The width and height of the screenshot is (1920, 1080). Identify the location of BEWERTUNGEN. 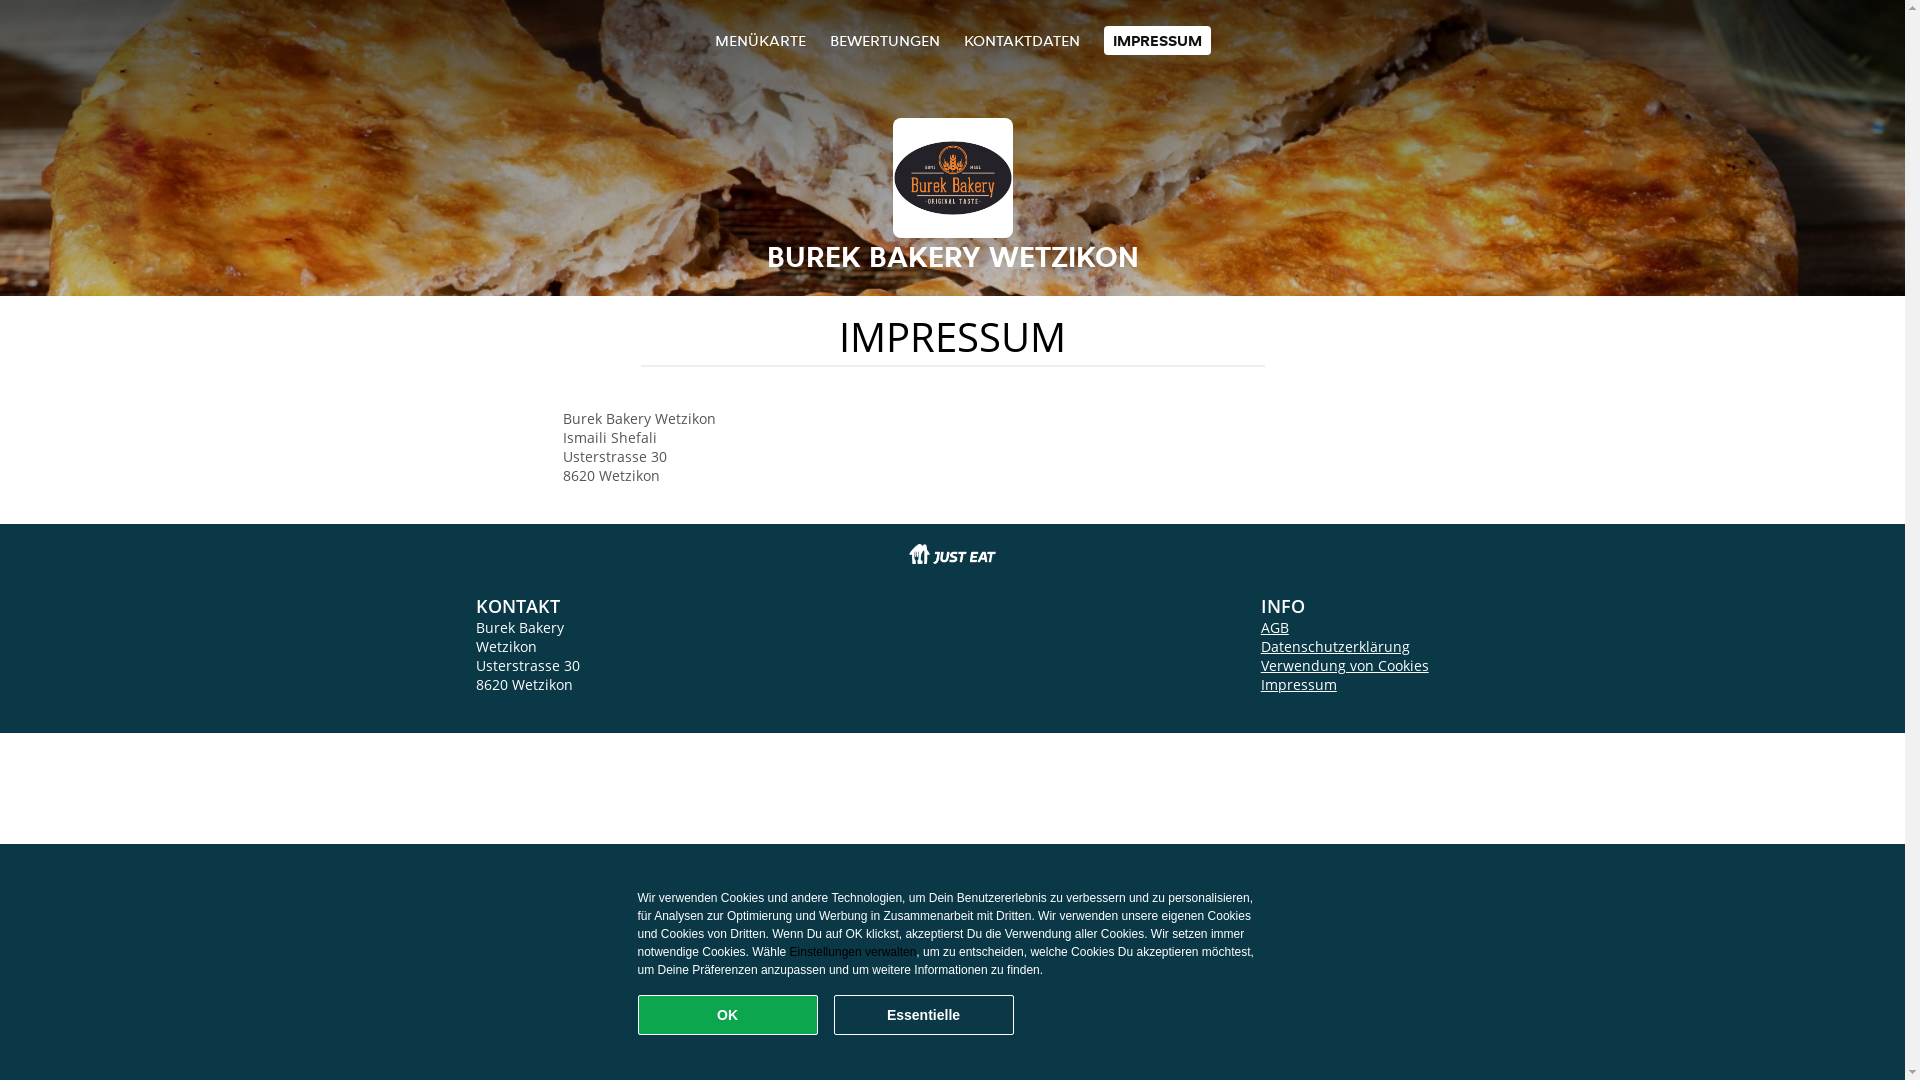
(885, 40).